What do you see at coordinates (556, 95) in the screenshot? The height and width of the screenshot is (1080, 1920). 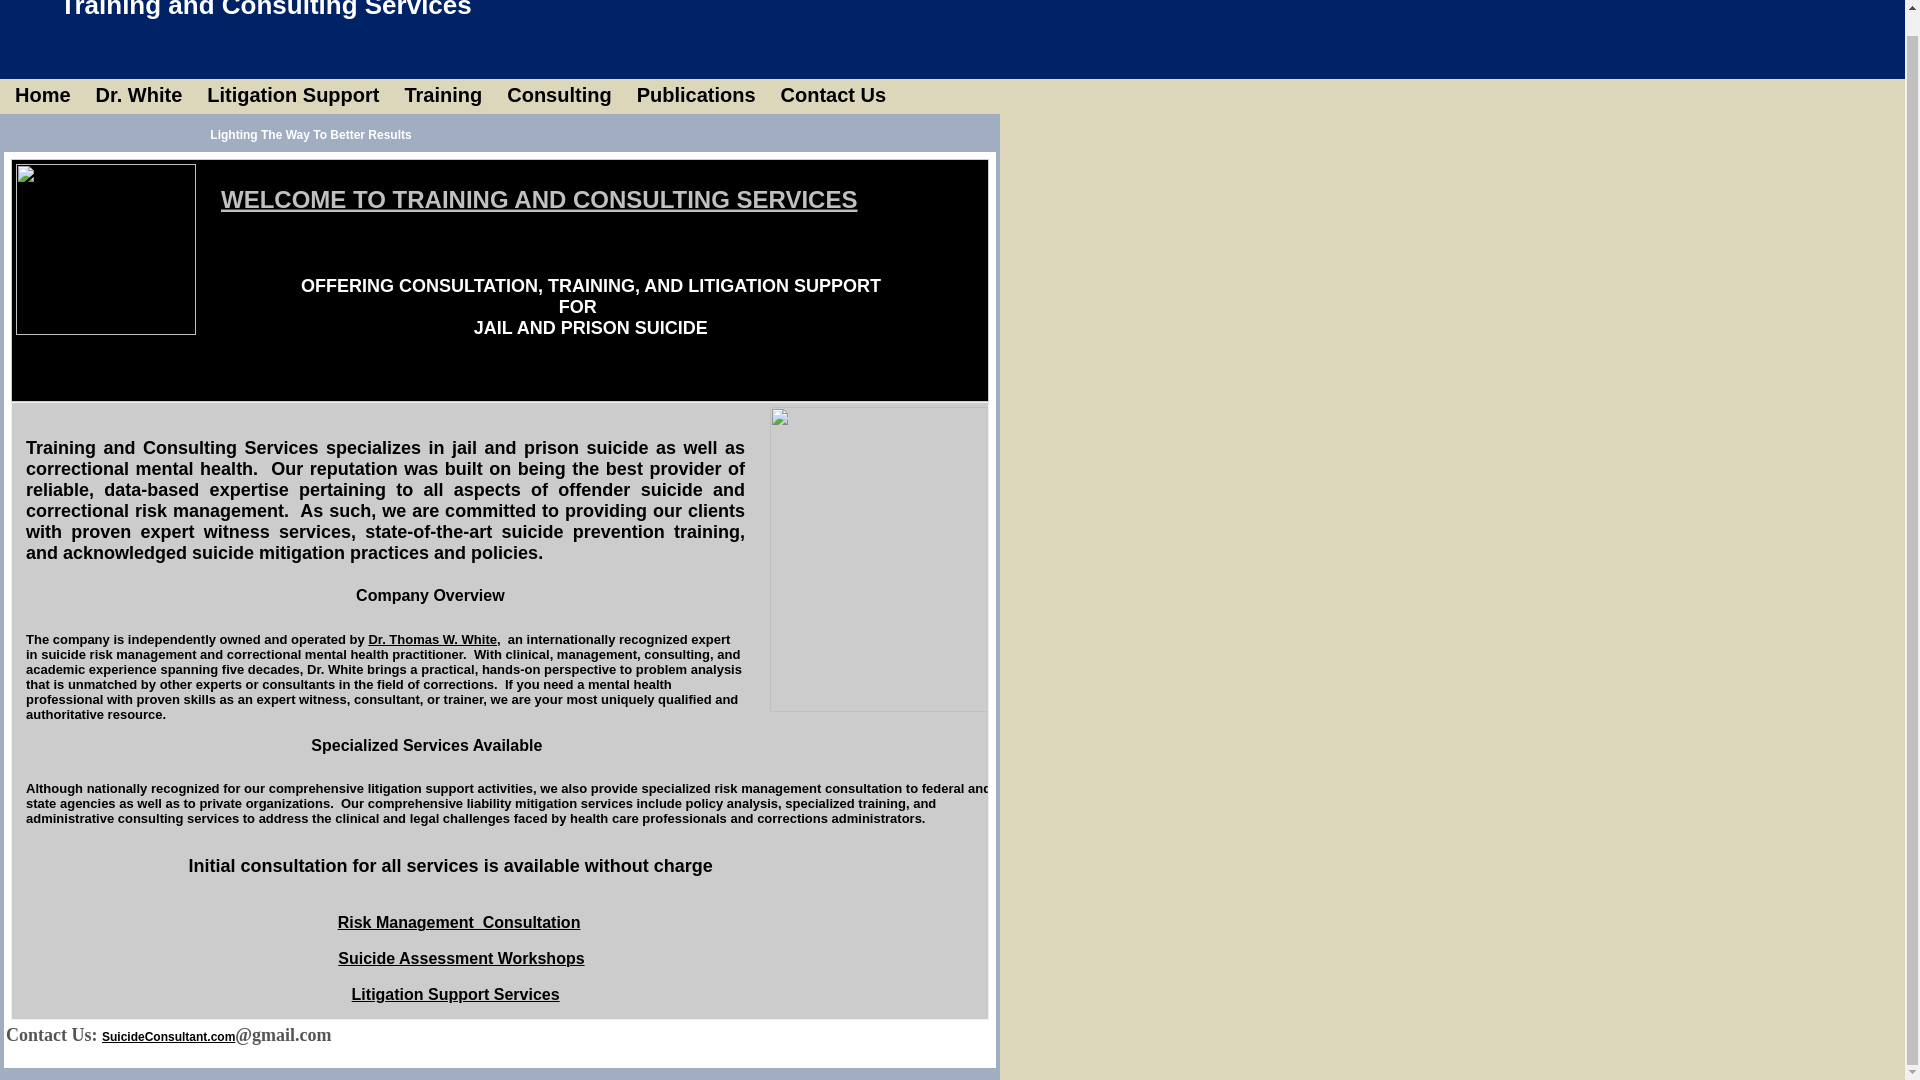 I see `Consulting` at bounding box center [556, 95].